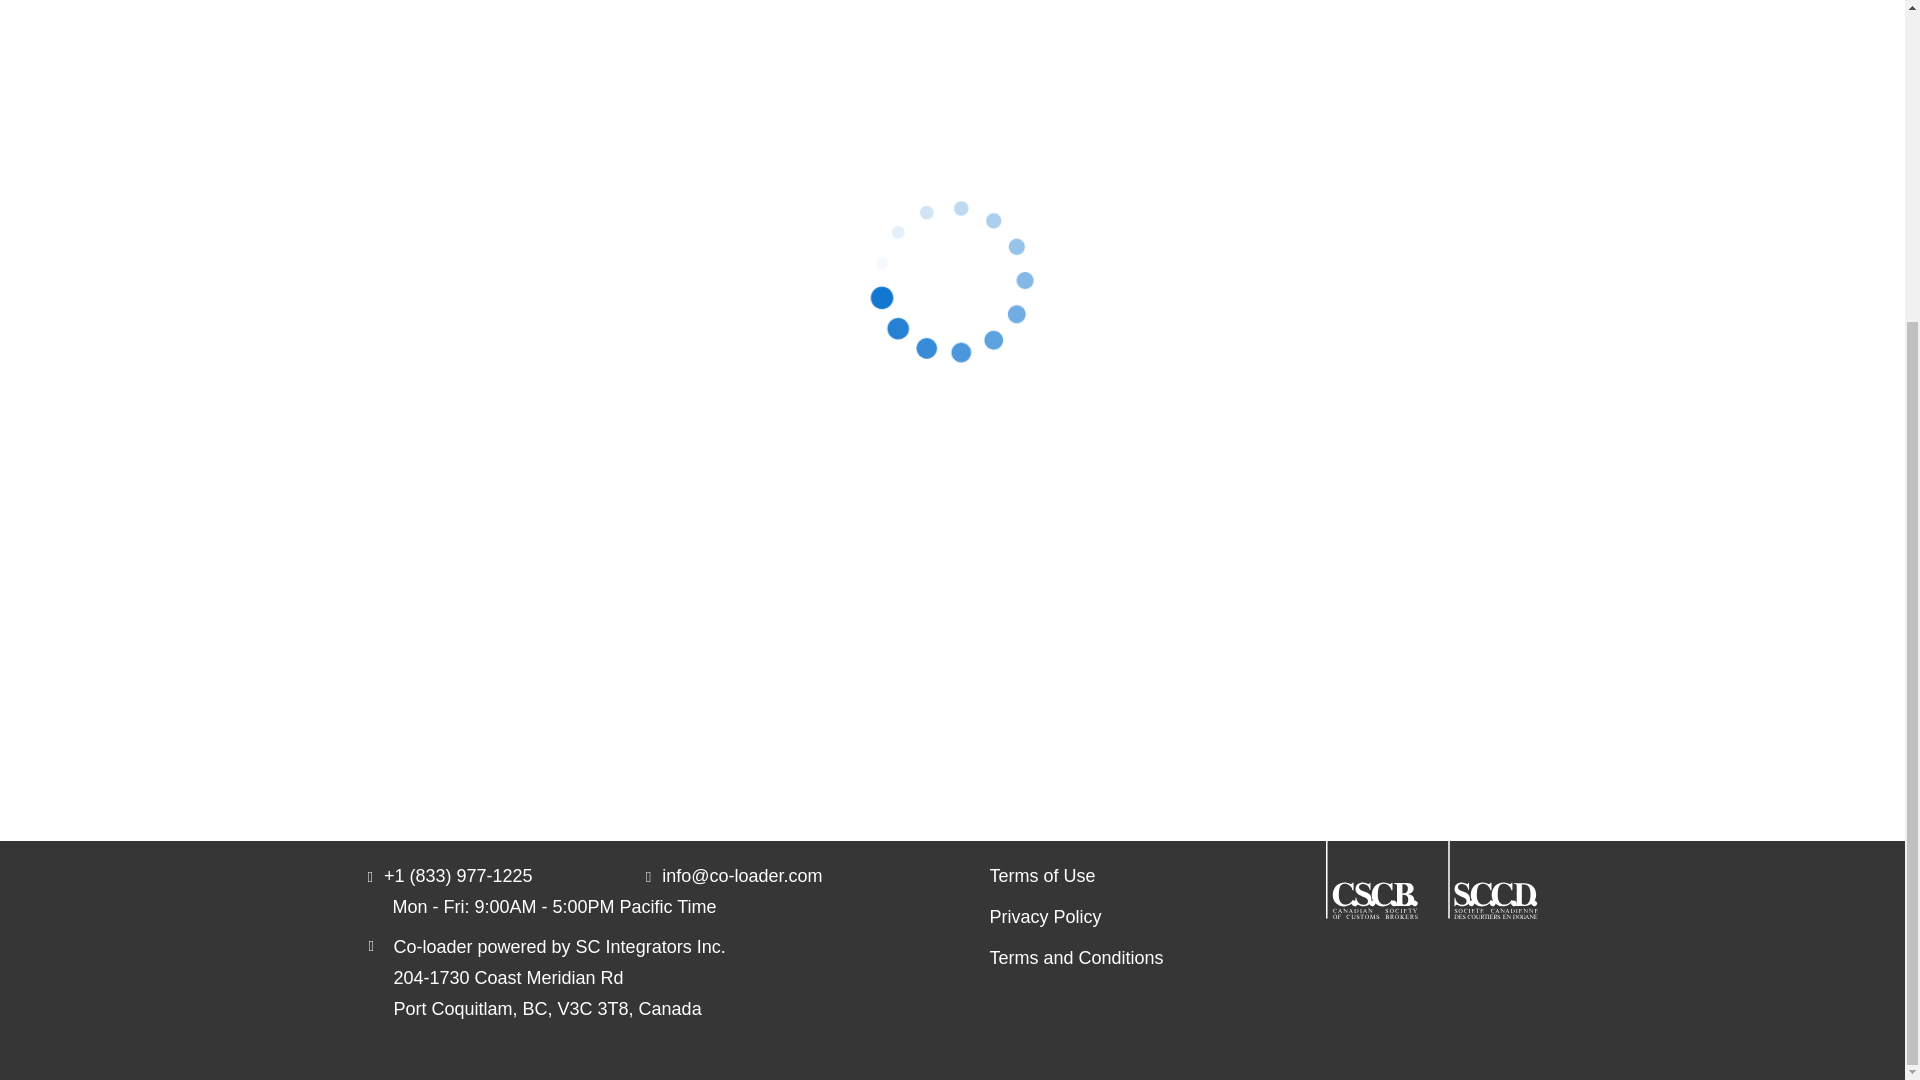 The image size is (1920, 1080). Describe the element at coordinates (1076, 917) in the screenshot. I see `Privacy Policy` at that location.